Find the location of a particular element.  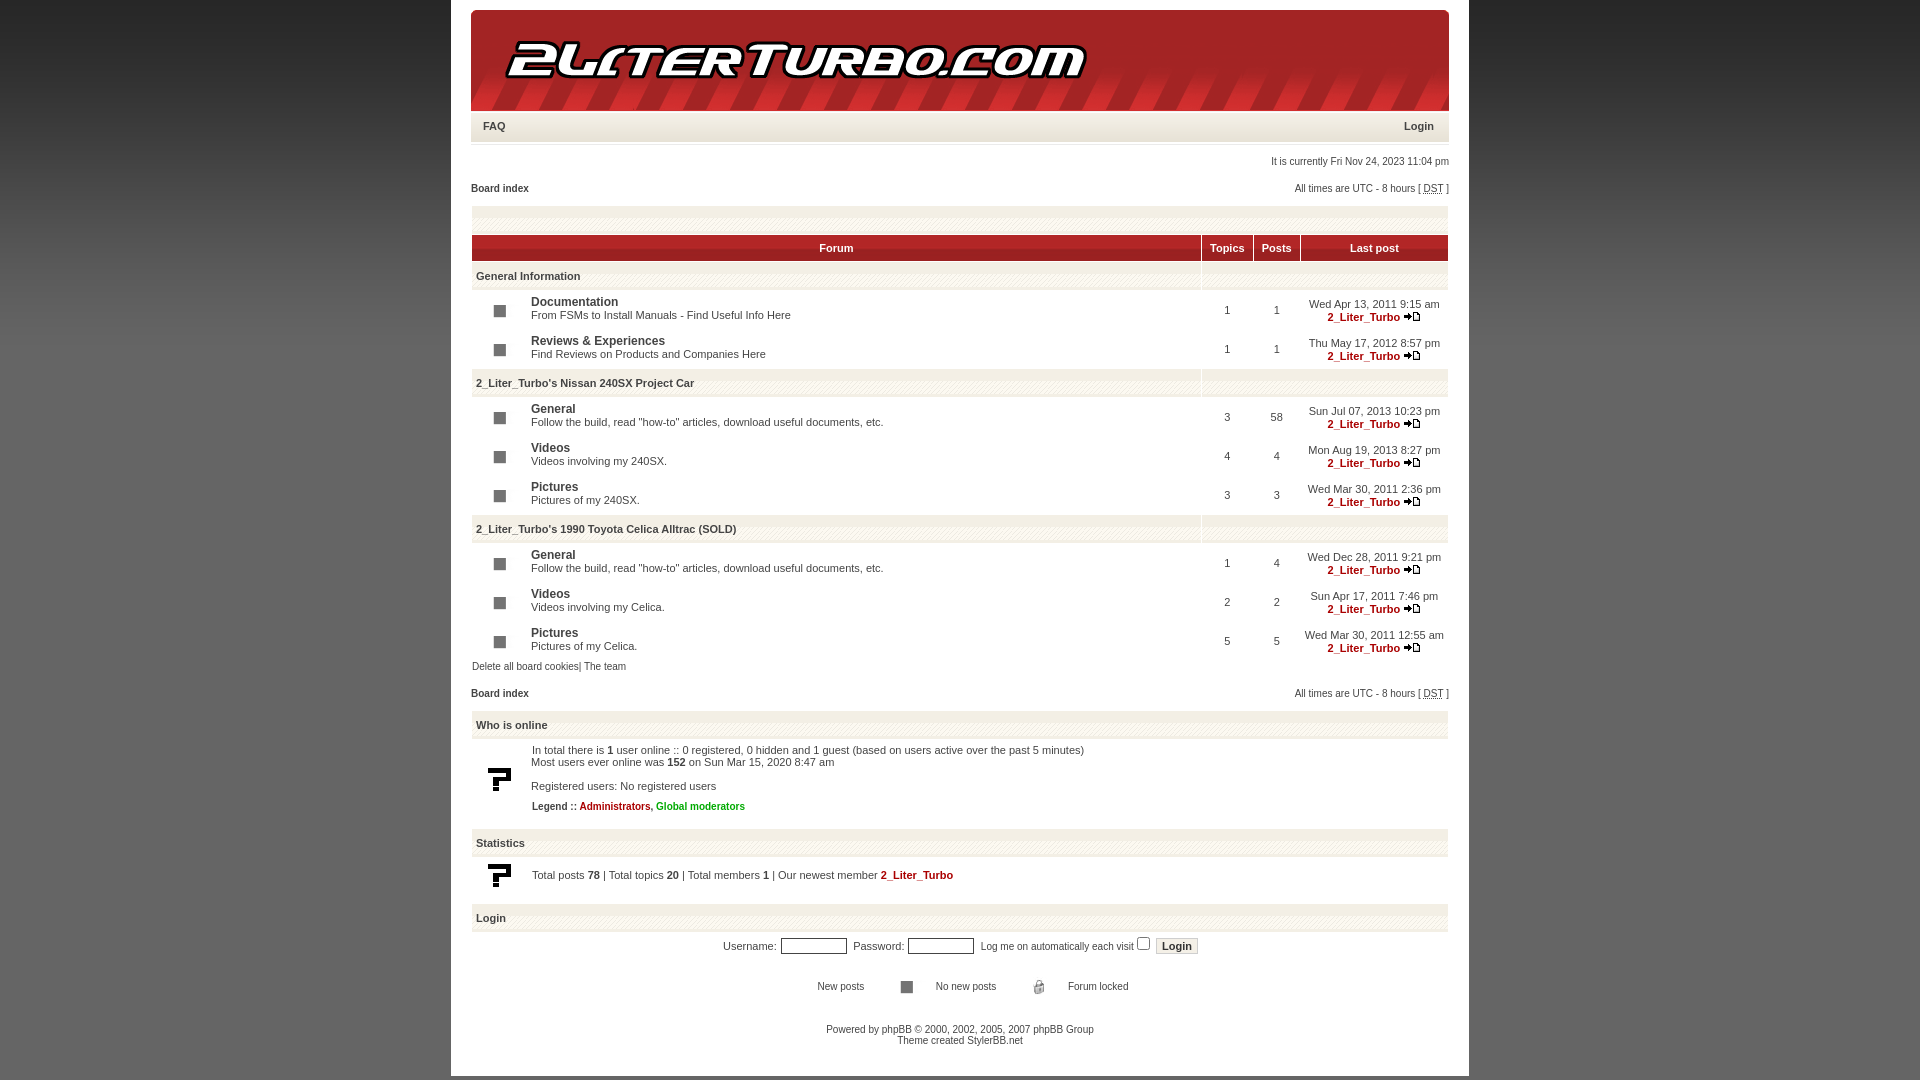

2_Liter_Turbo's Nissan 240SX Project Car is located at coordinates (585, 383).